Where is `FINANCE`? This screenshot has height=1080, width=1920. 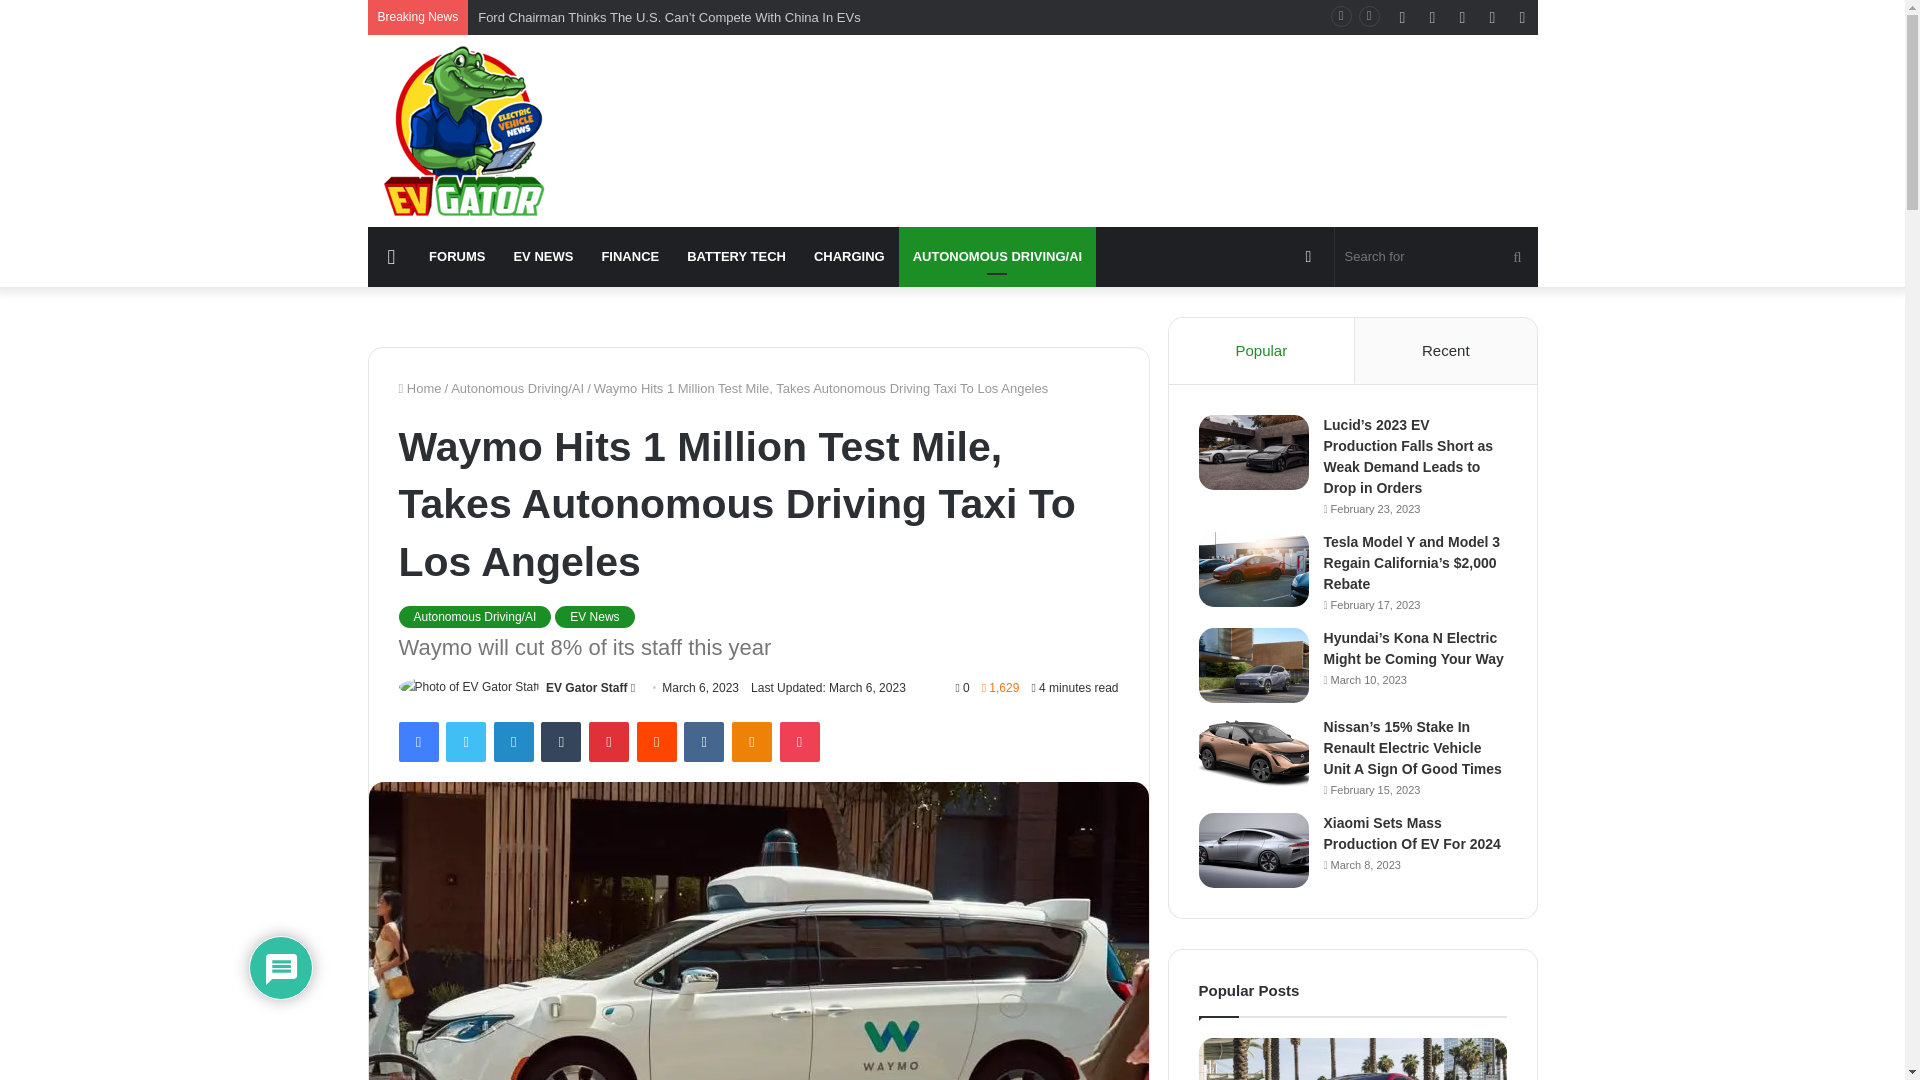 FINANCE is located at coordinates (630, 256).